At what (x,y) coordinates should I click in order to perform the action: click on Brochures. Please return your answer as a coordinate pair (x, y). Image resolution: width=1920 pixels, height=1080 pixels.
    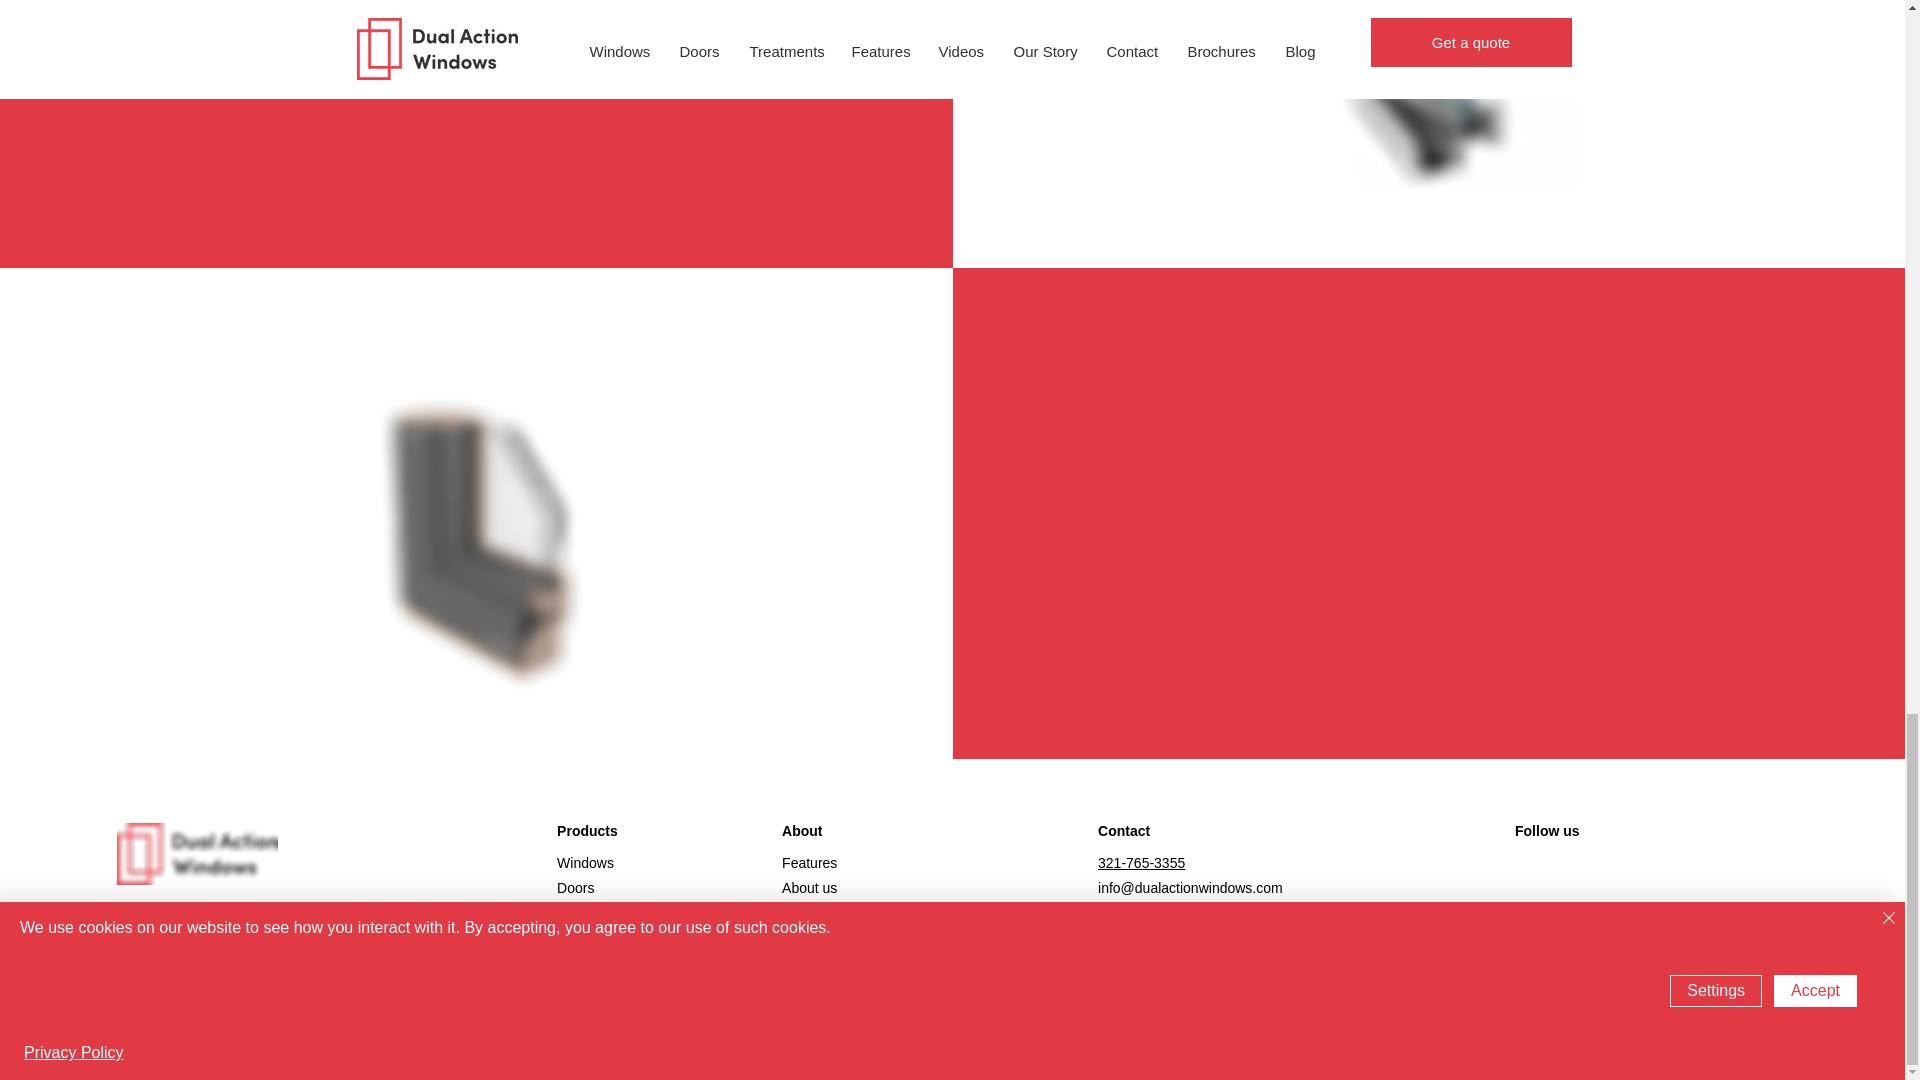
    Looking at the image, I should click on (814, 964).